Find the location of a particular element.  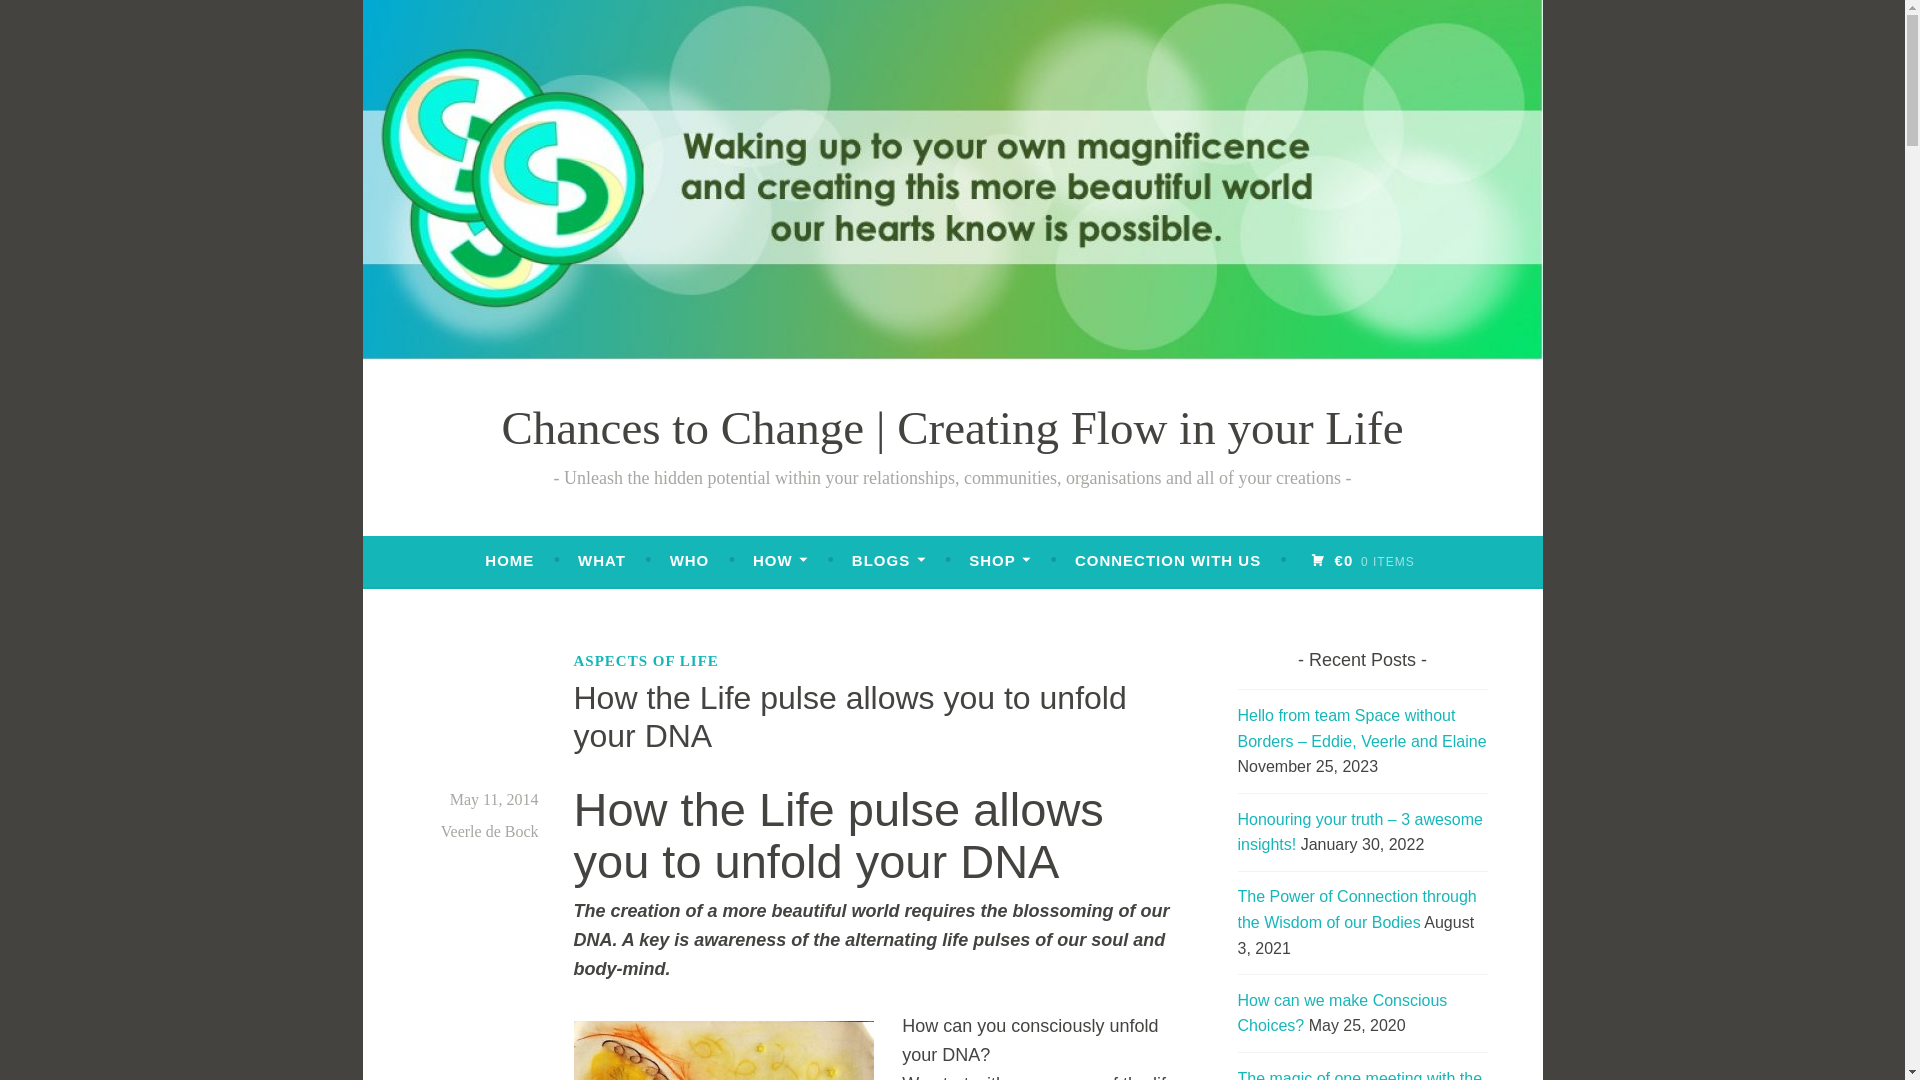

HOW is located at coordinates (780, 560).